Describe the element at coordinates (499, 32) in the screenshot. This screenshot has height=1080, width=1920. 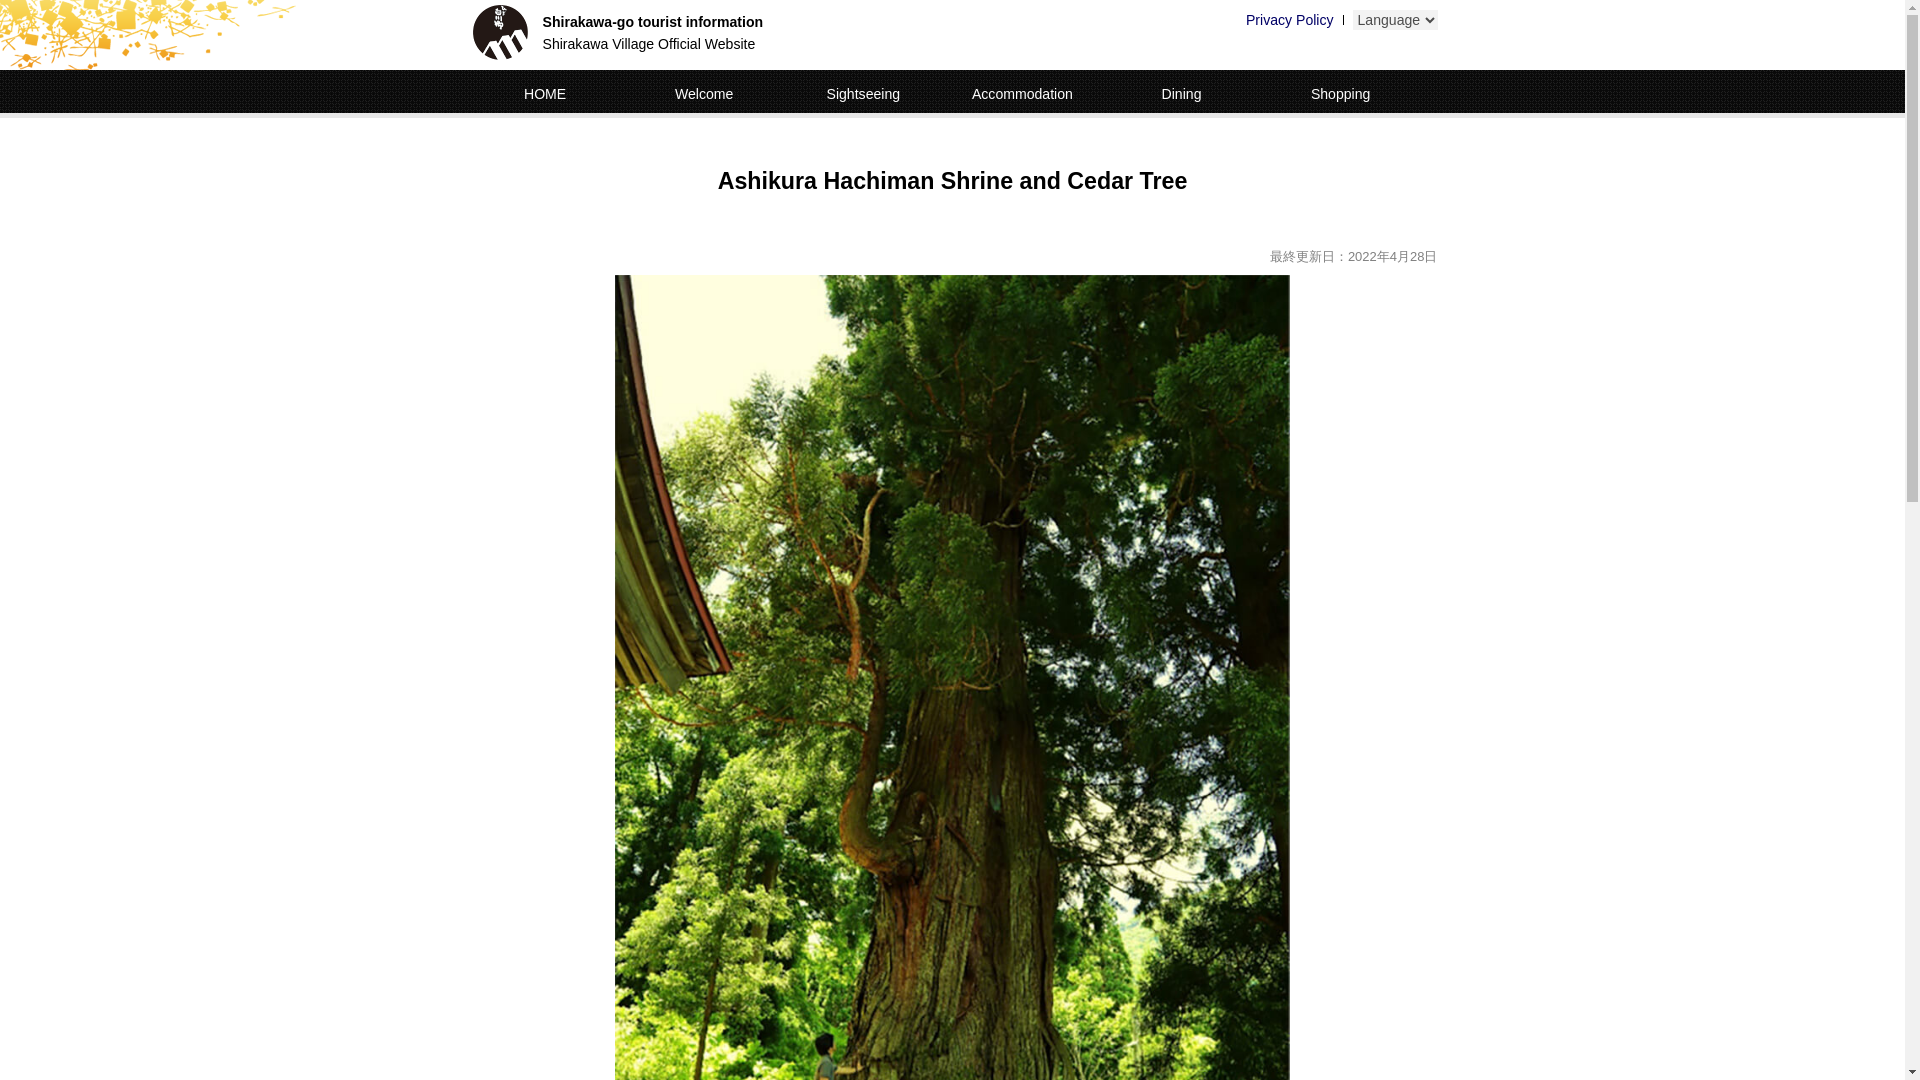
I see `Sightseeing navigation in Shirakawa-go` at that location.